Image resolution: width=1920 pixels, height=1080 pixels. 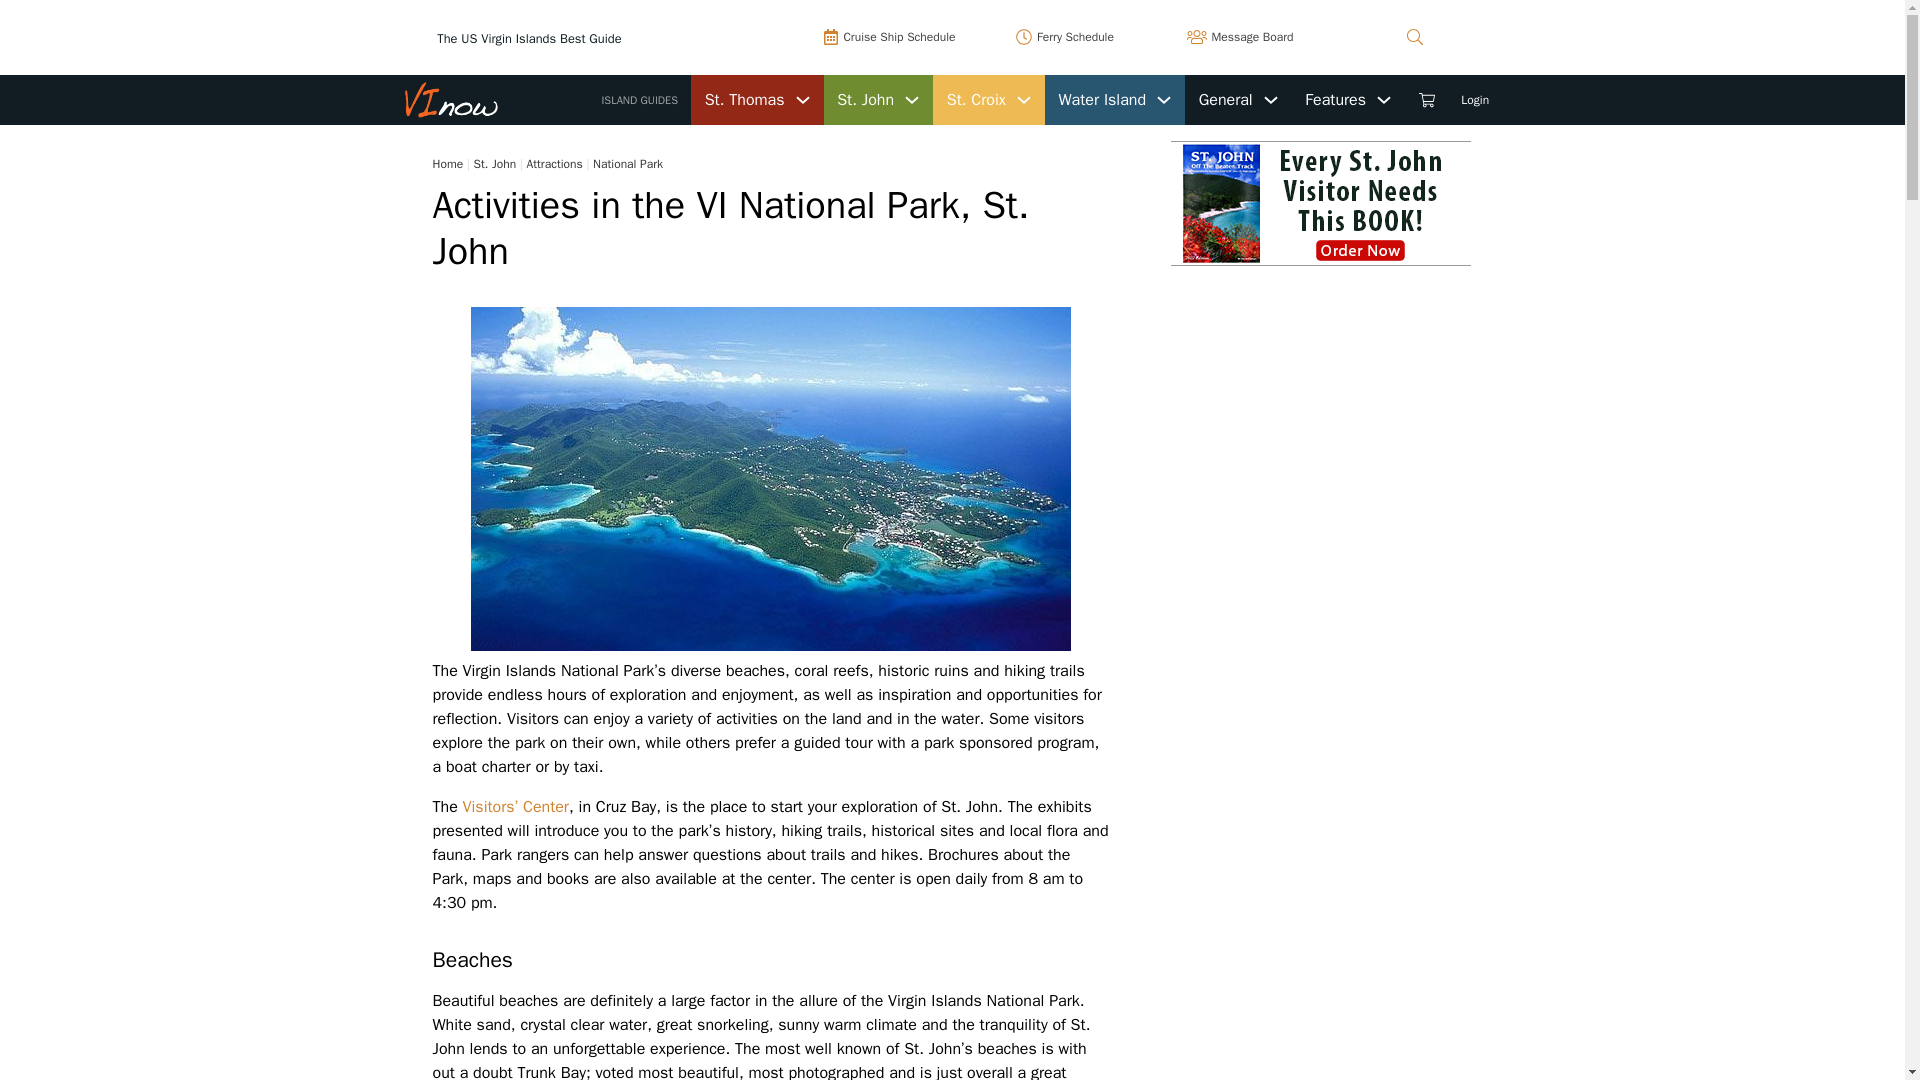 I want to click on Ferry Schedule, so click(x=1065, y=36).